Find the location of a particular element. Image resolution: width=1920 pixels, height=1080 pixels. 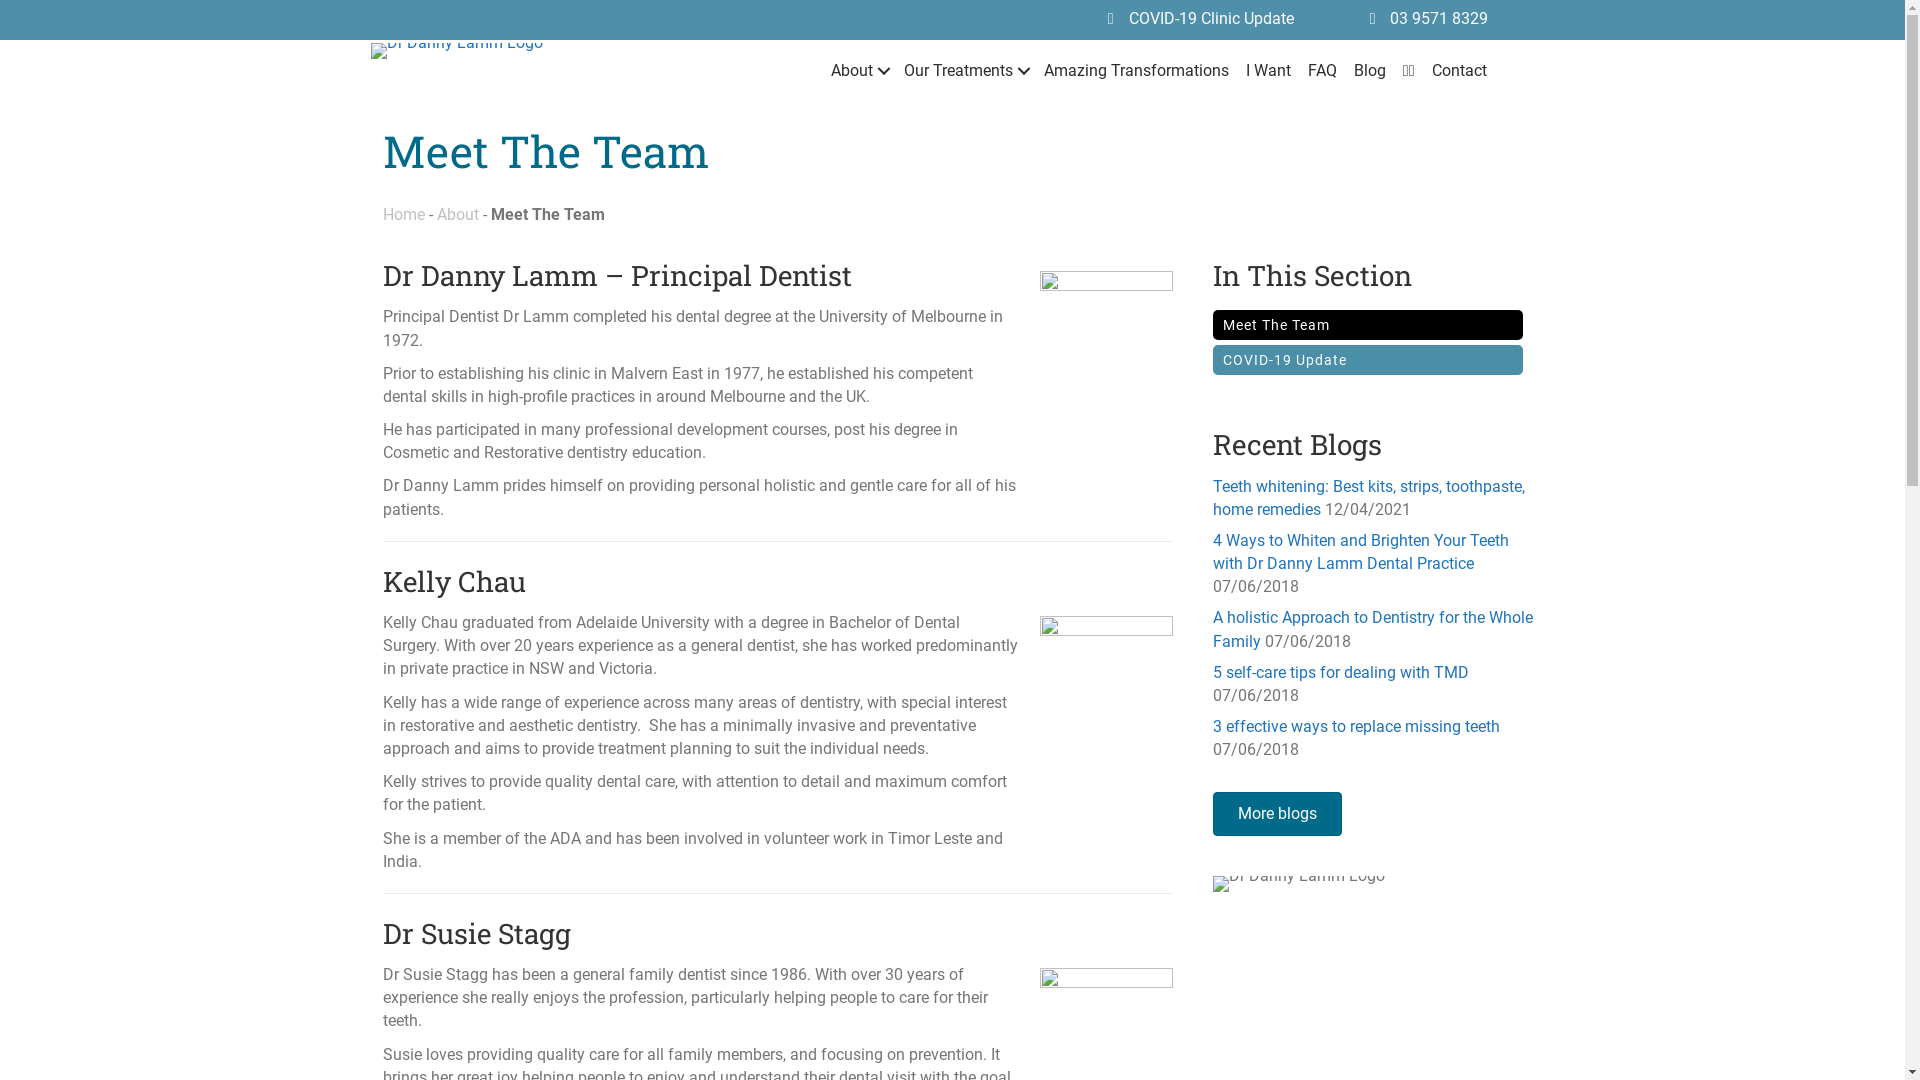

3 effective ways to replace missing teeth is located at coordinates (1356, 726).